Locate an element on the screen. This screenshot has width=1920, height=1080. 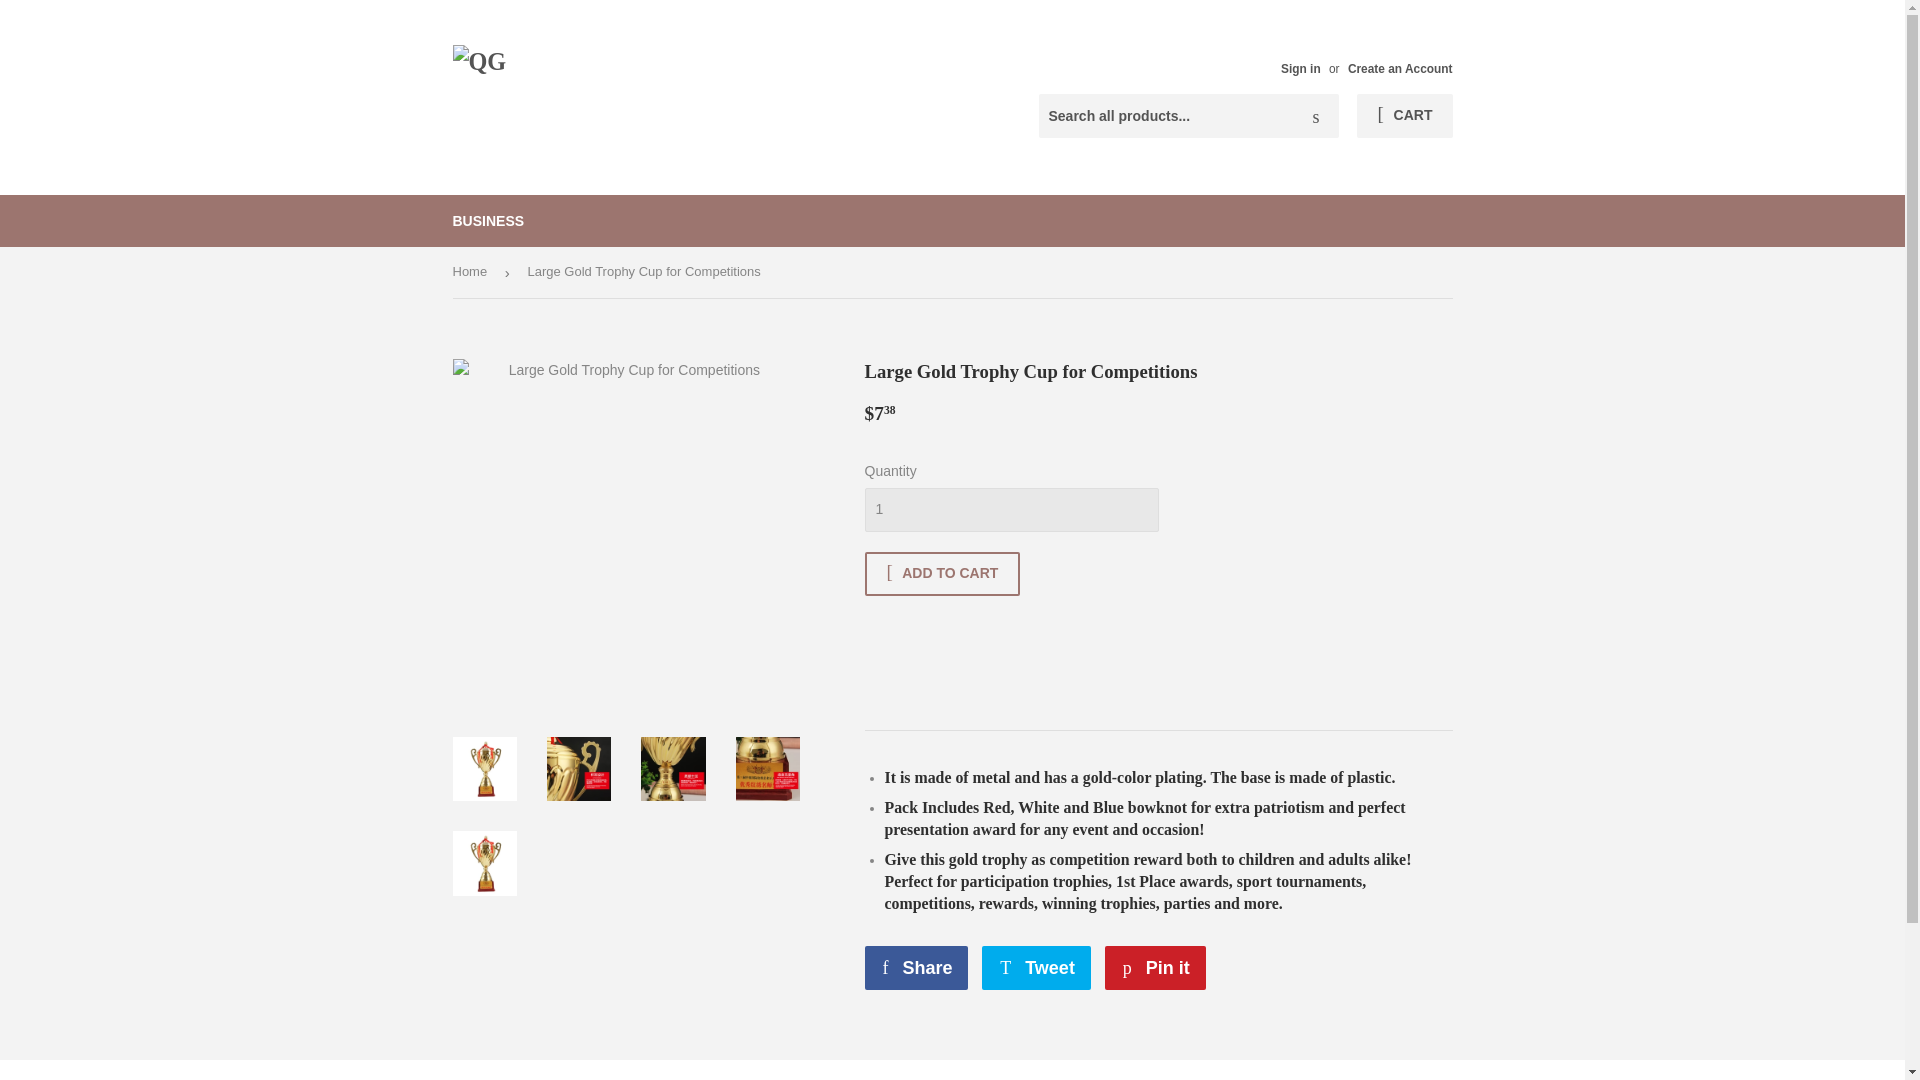
Create an Account is located at coordinates (1010, 510).